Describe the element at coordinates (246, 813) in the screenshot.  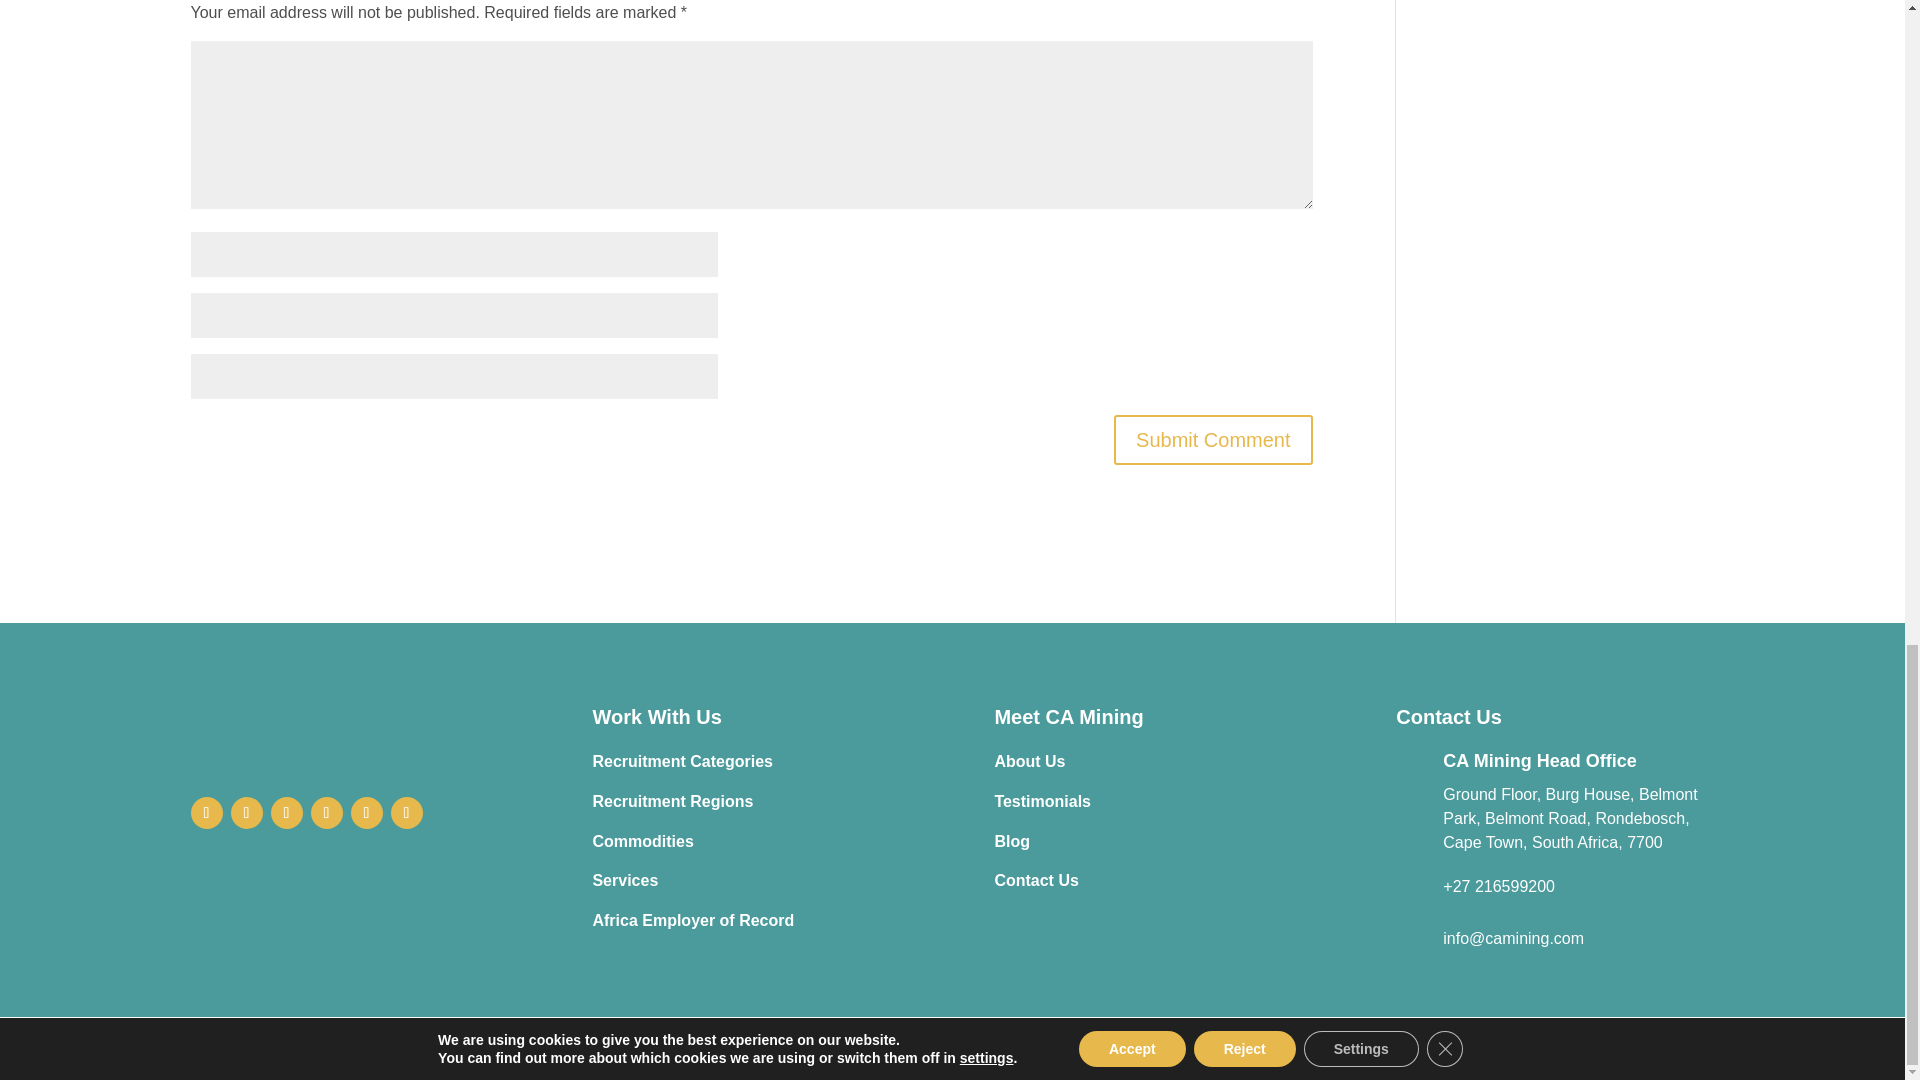
I see `Follow on X` at that location.